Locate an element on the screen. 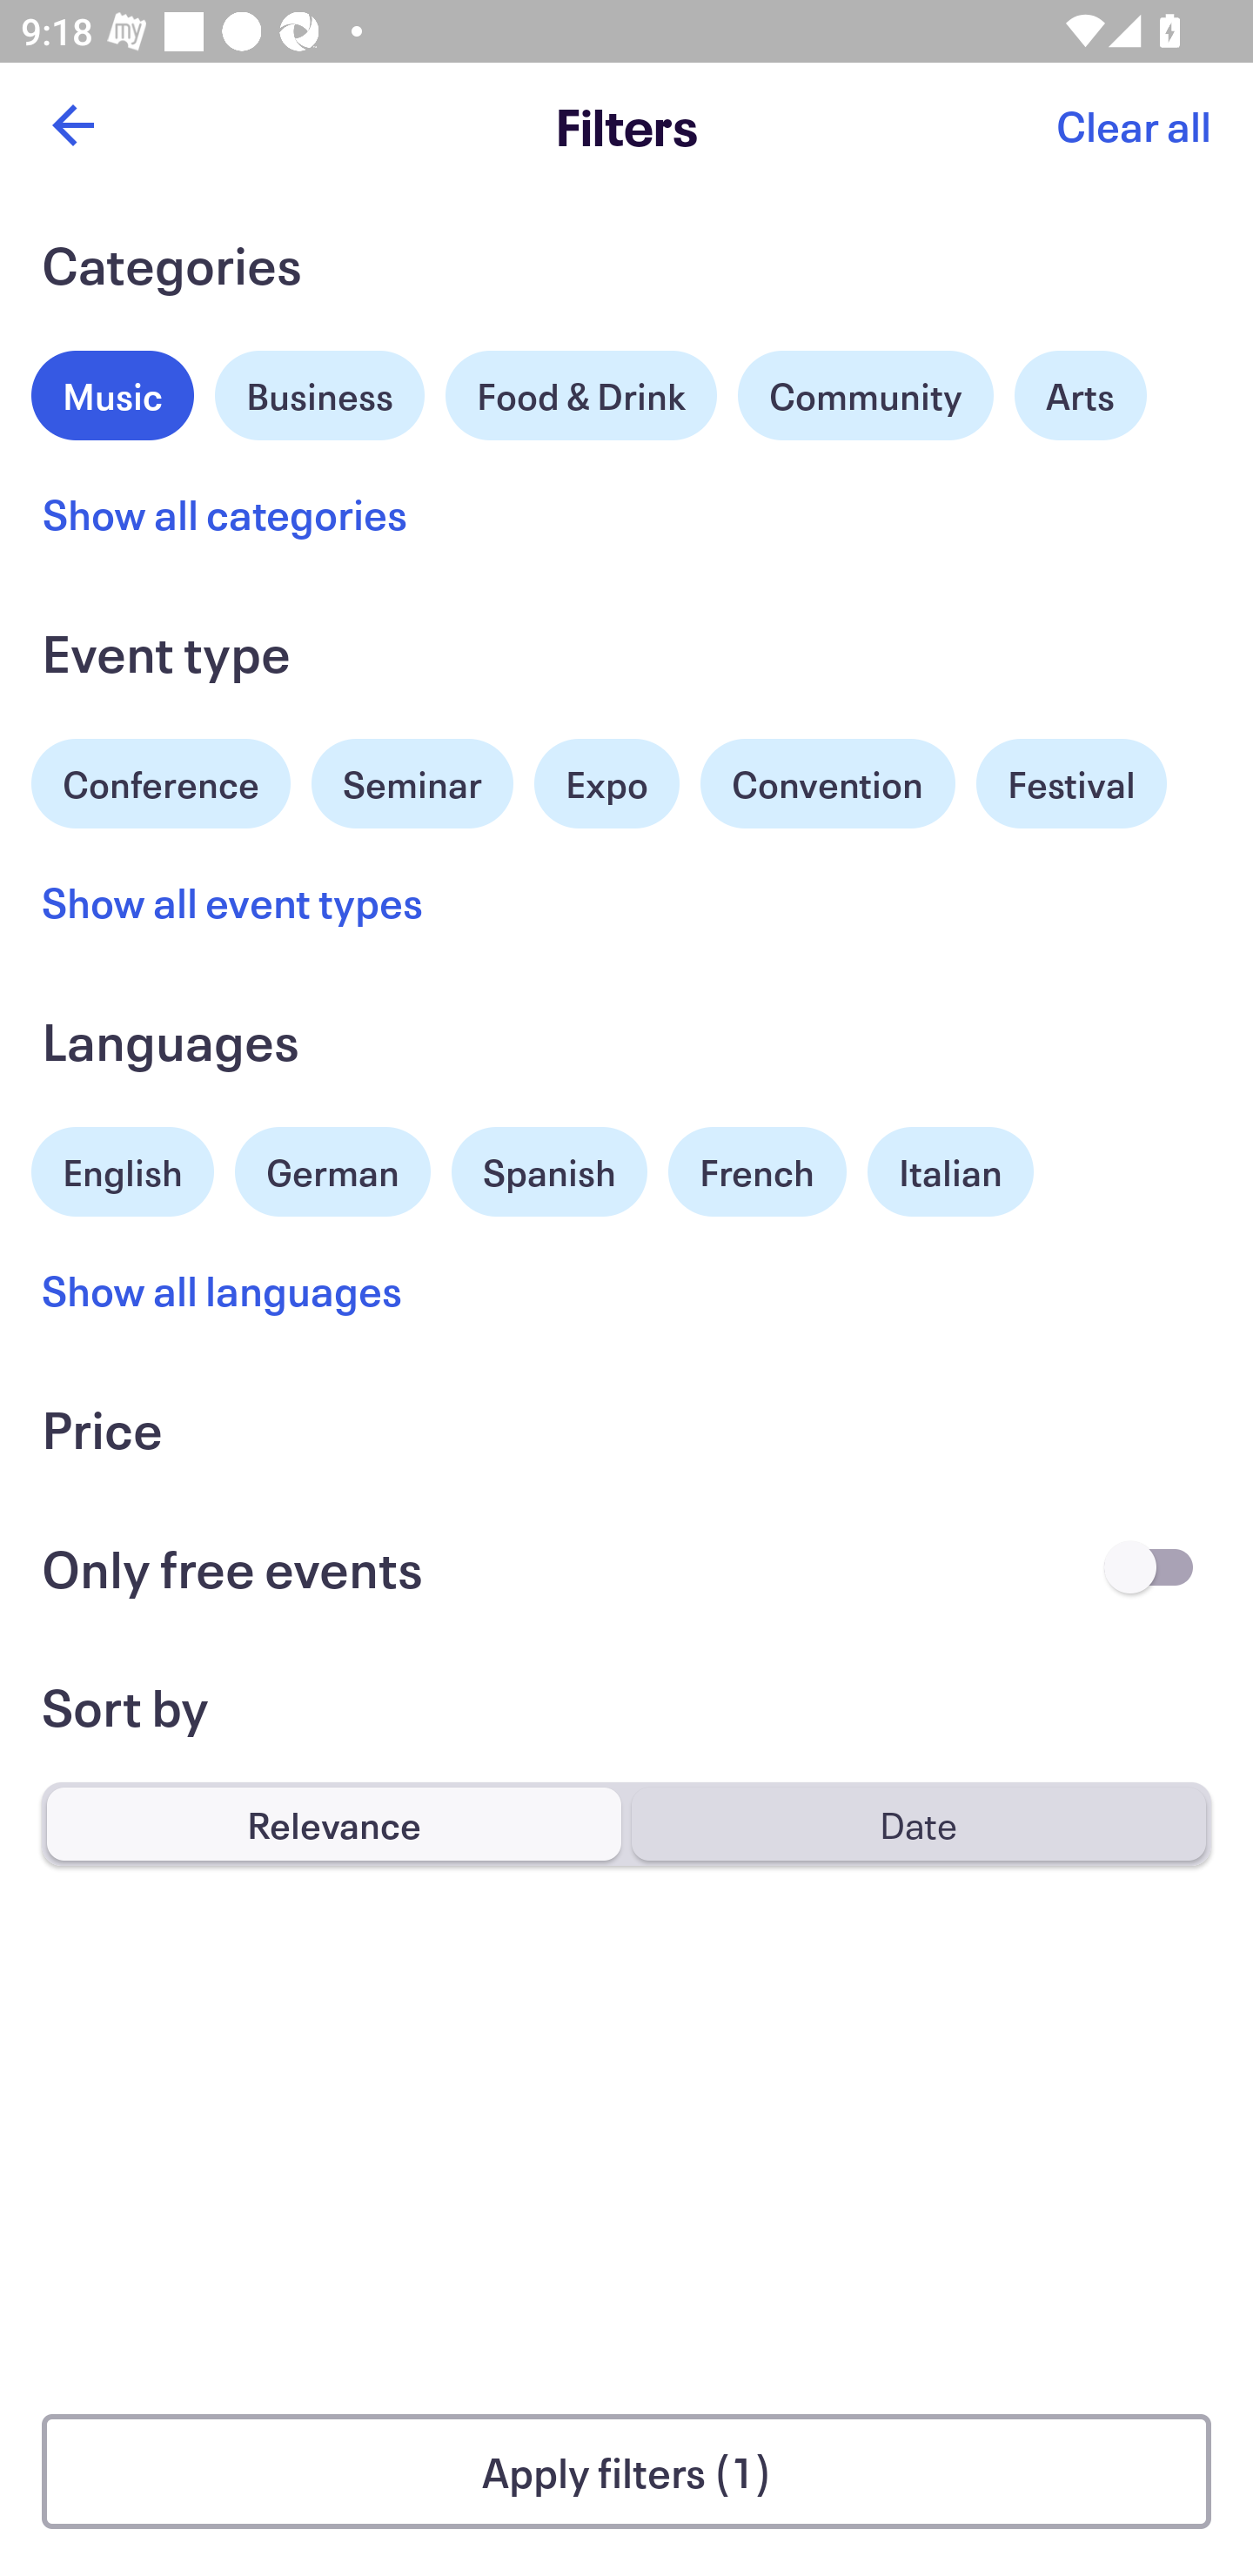 The height and width of the screenshot is (2576, 1253). Show all event types is located at coordinates (233, 902).